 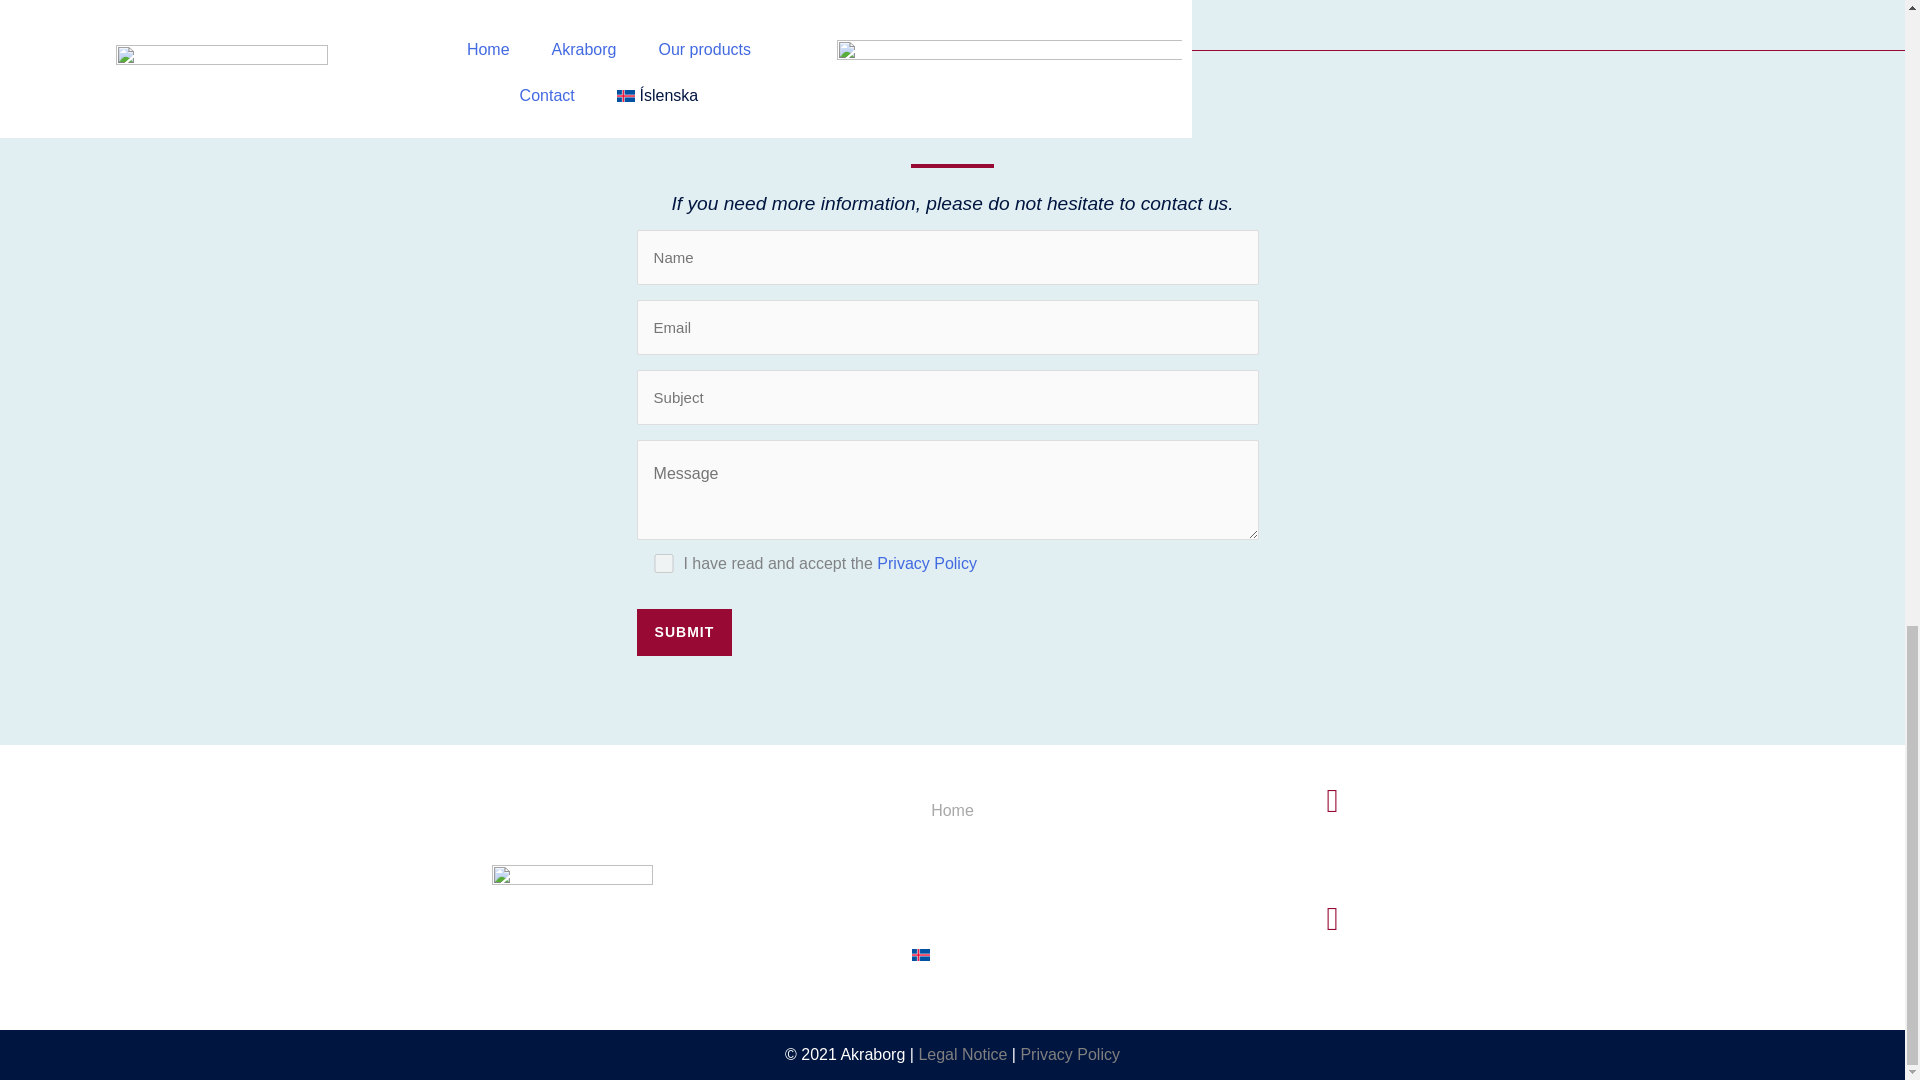 What do you see at coordinates (952, 810) in the screenshot?
I see `Home` at bounding box center [952, 810].